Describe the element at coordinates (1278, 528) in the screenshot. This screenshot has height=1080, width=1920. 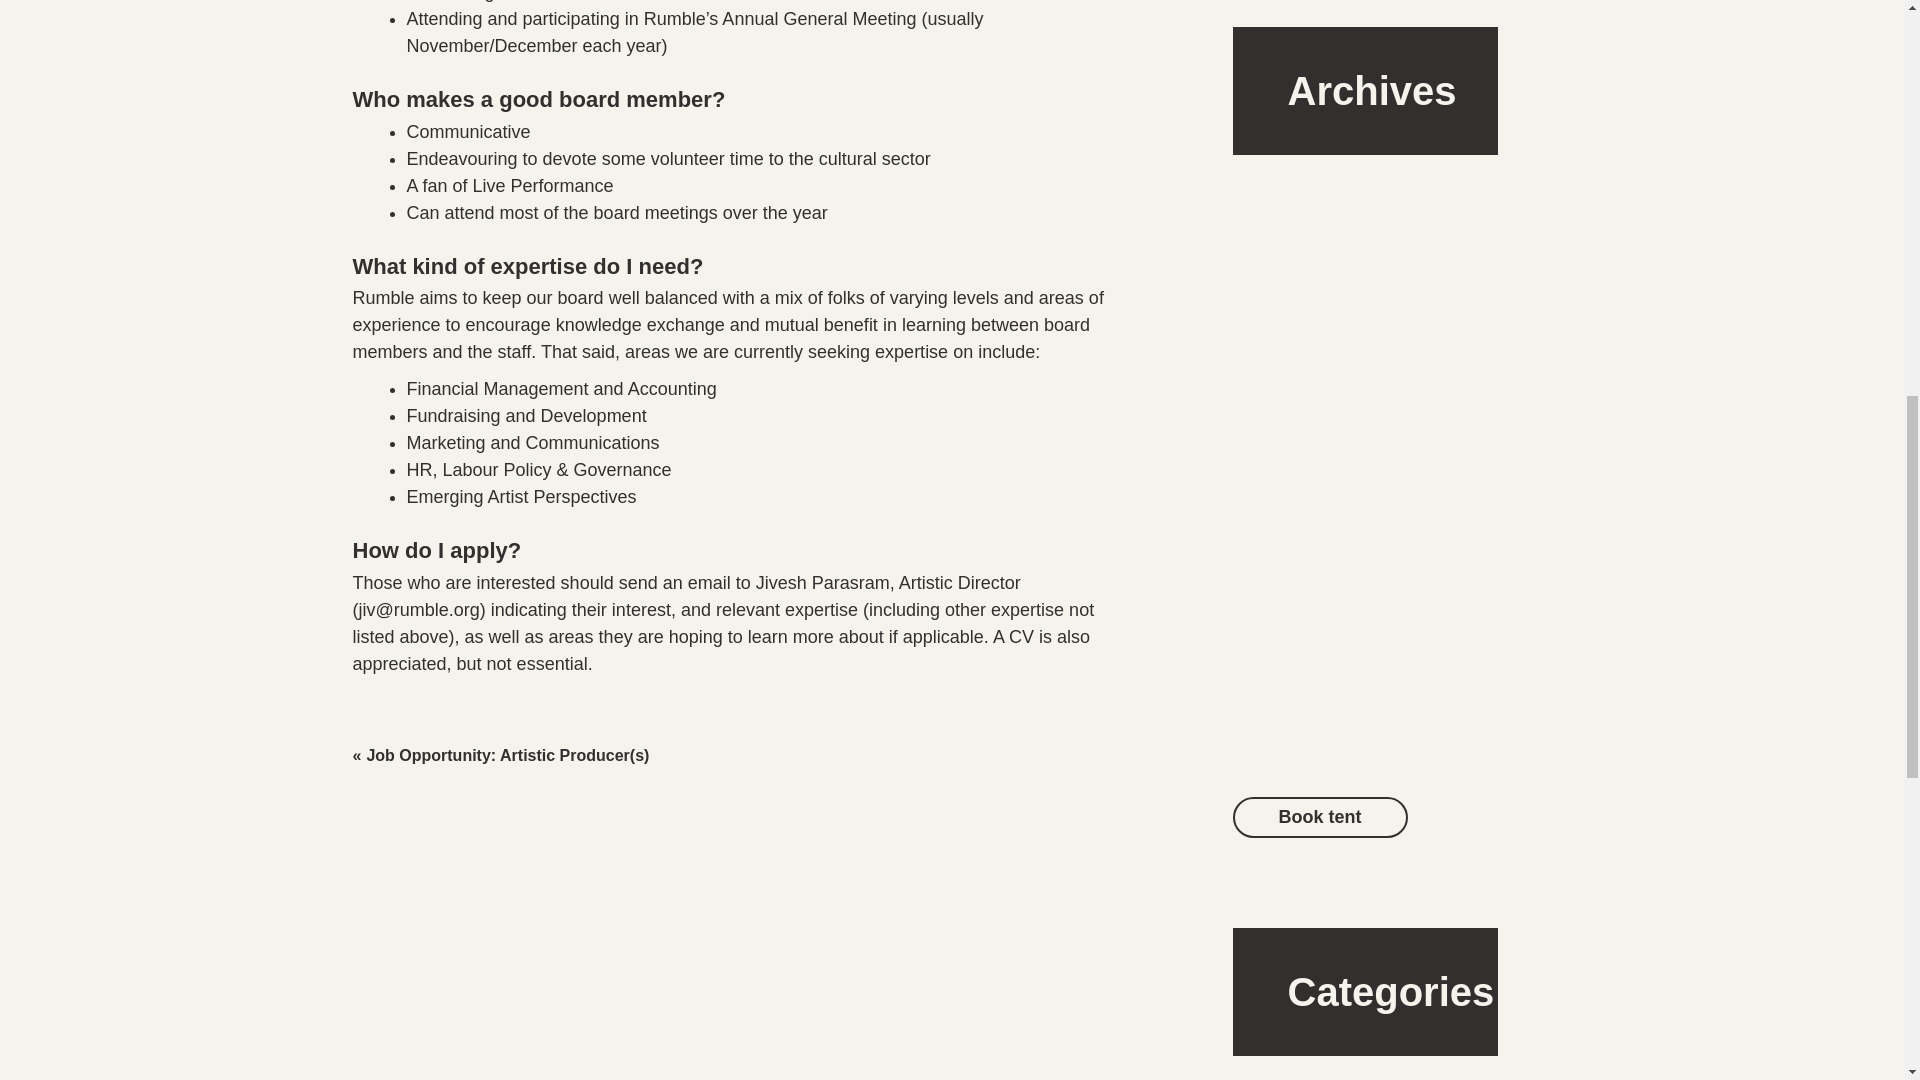
I see `July 2021` at that location.